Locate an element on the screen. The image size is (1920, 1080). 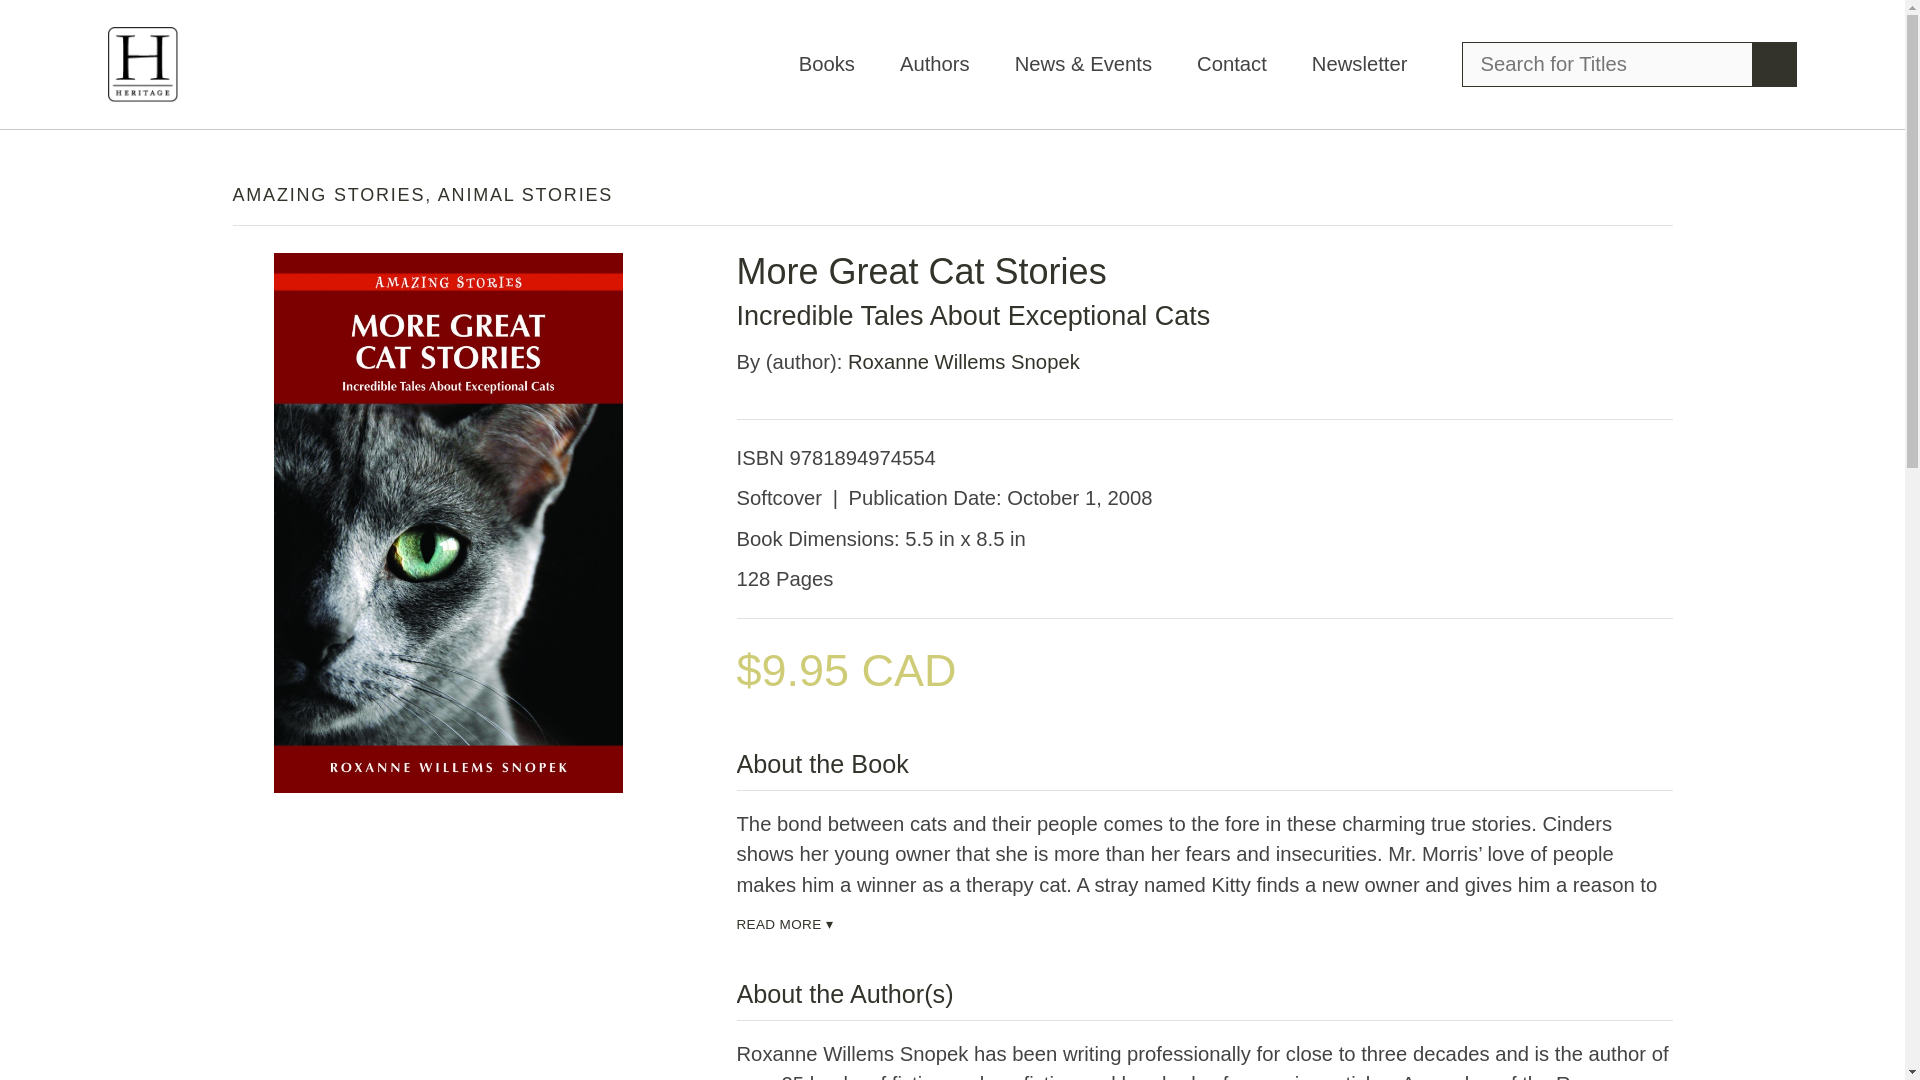
Books is located at coordinates (826, 63).